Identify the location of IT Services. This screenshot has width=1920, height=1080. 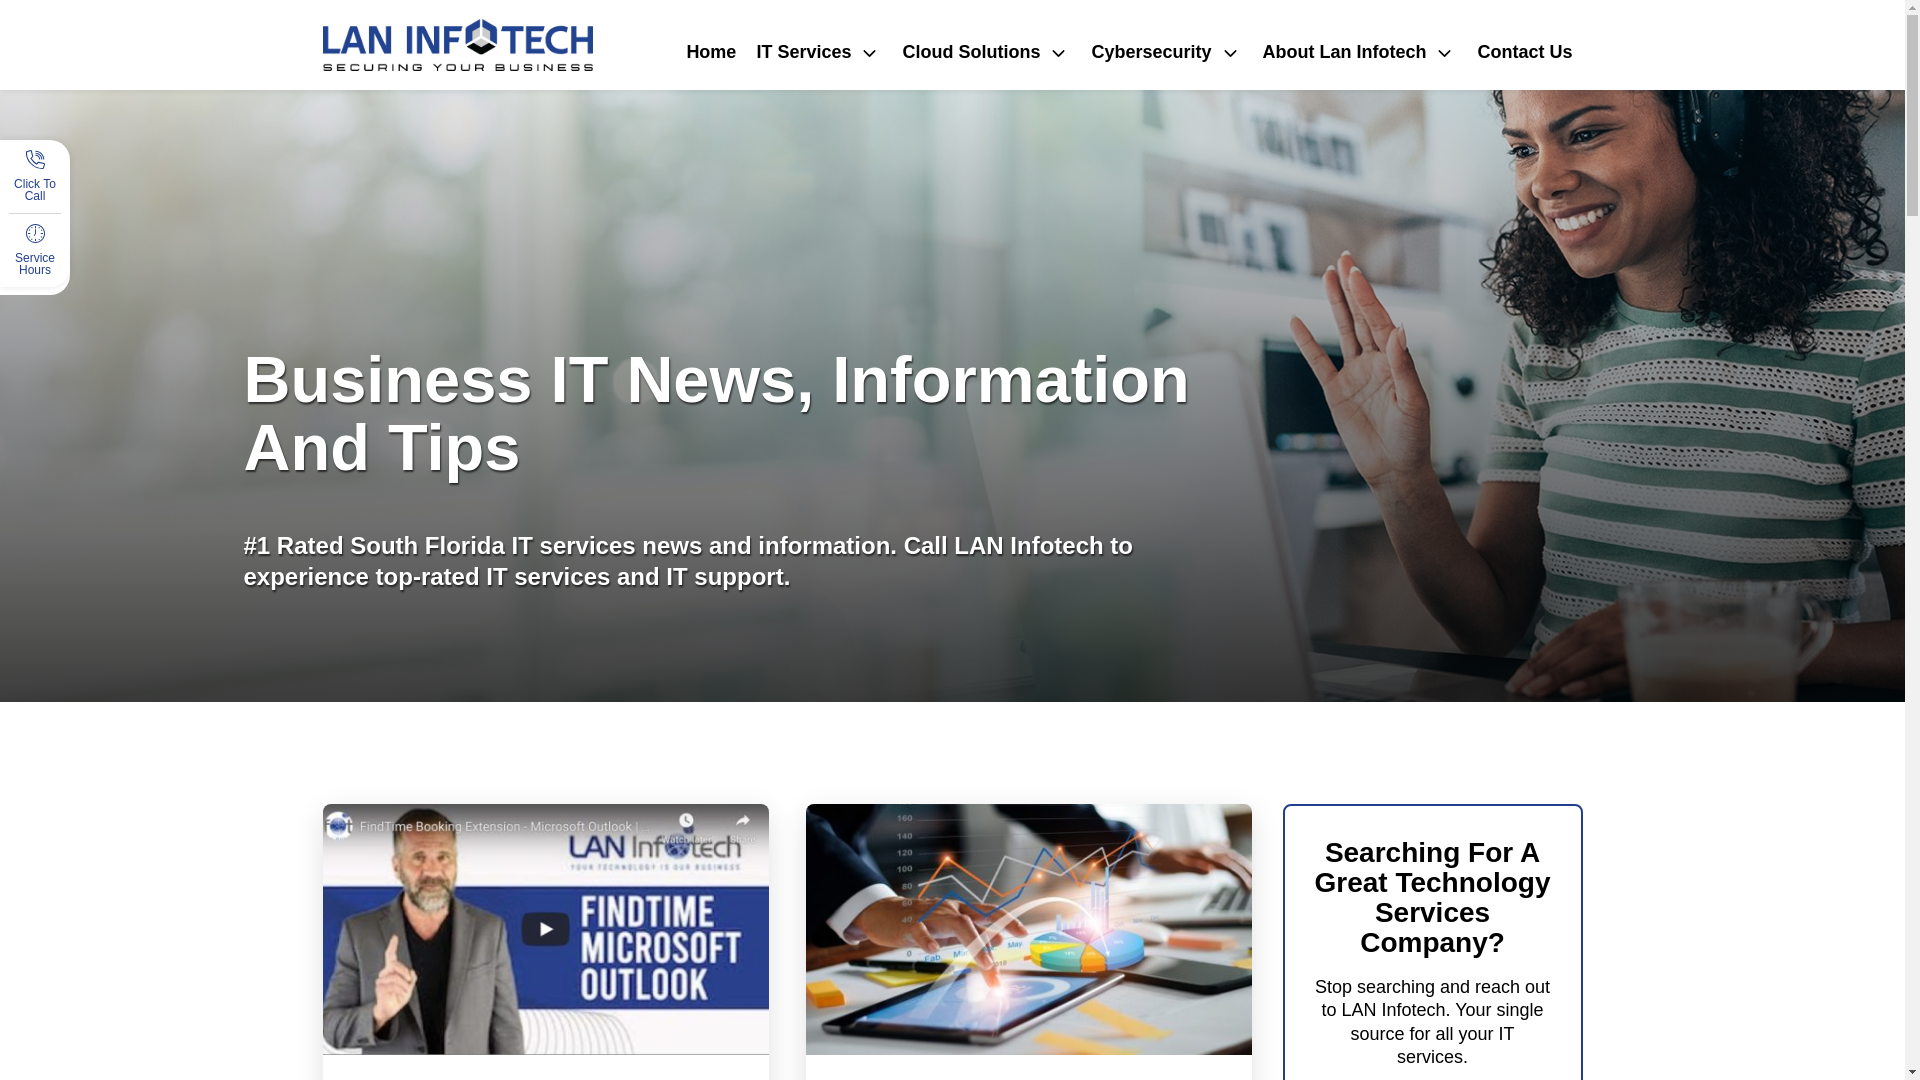
(819, 52).